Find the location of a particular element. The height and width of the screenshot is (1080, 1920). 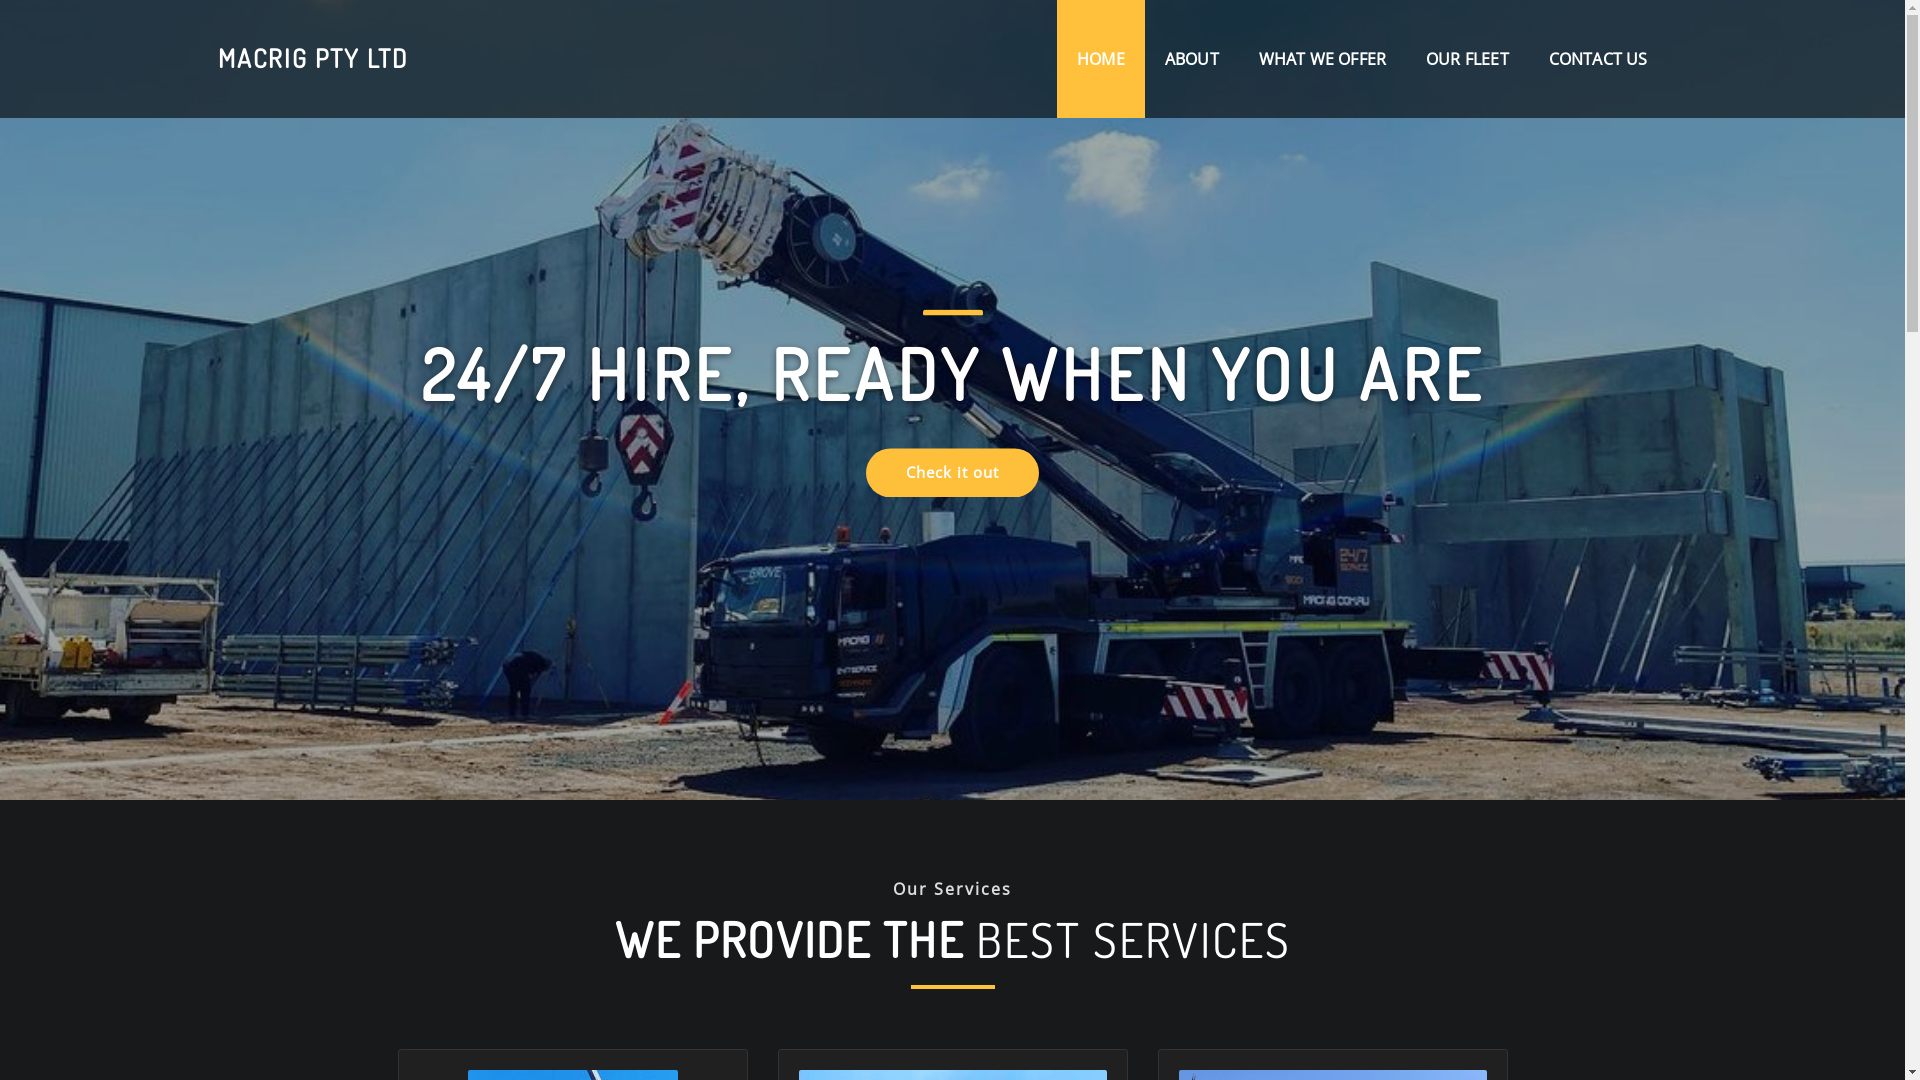

CONTACT US is located at coordinates (1598, 59).